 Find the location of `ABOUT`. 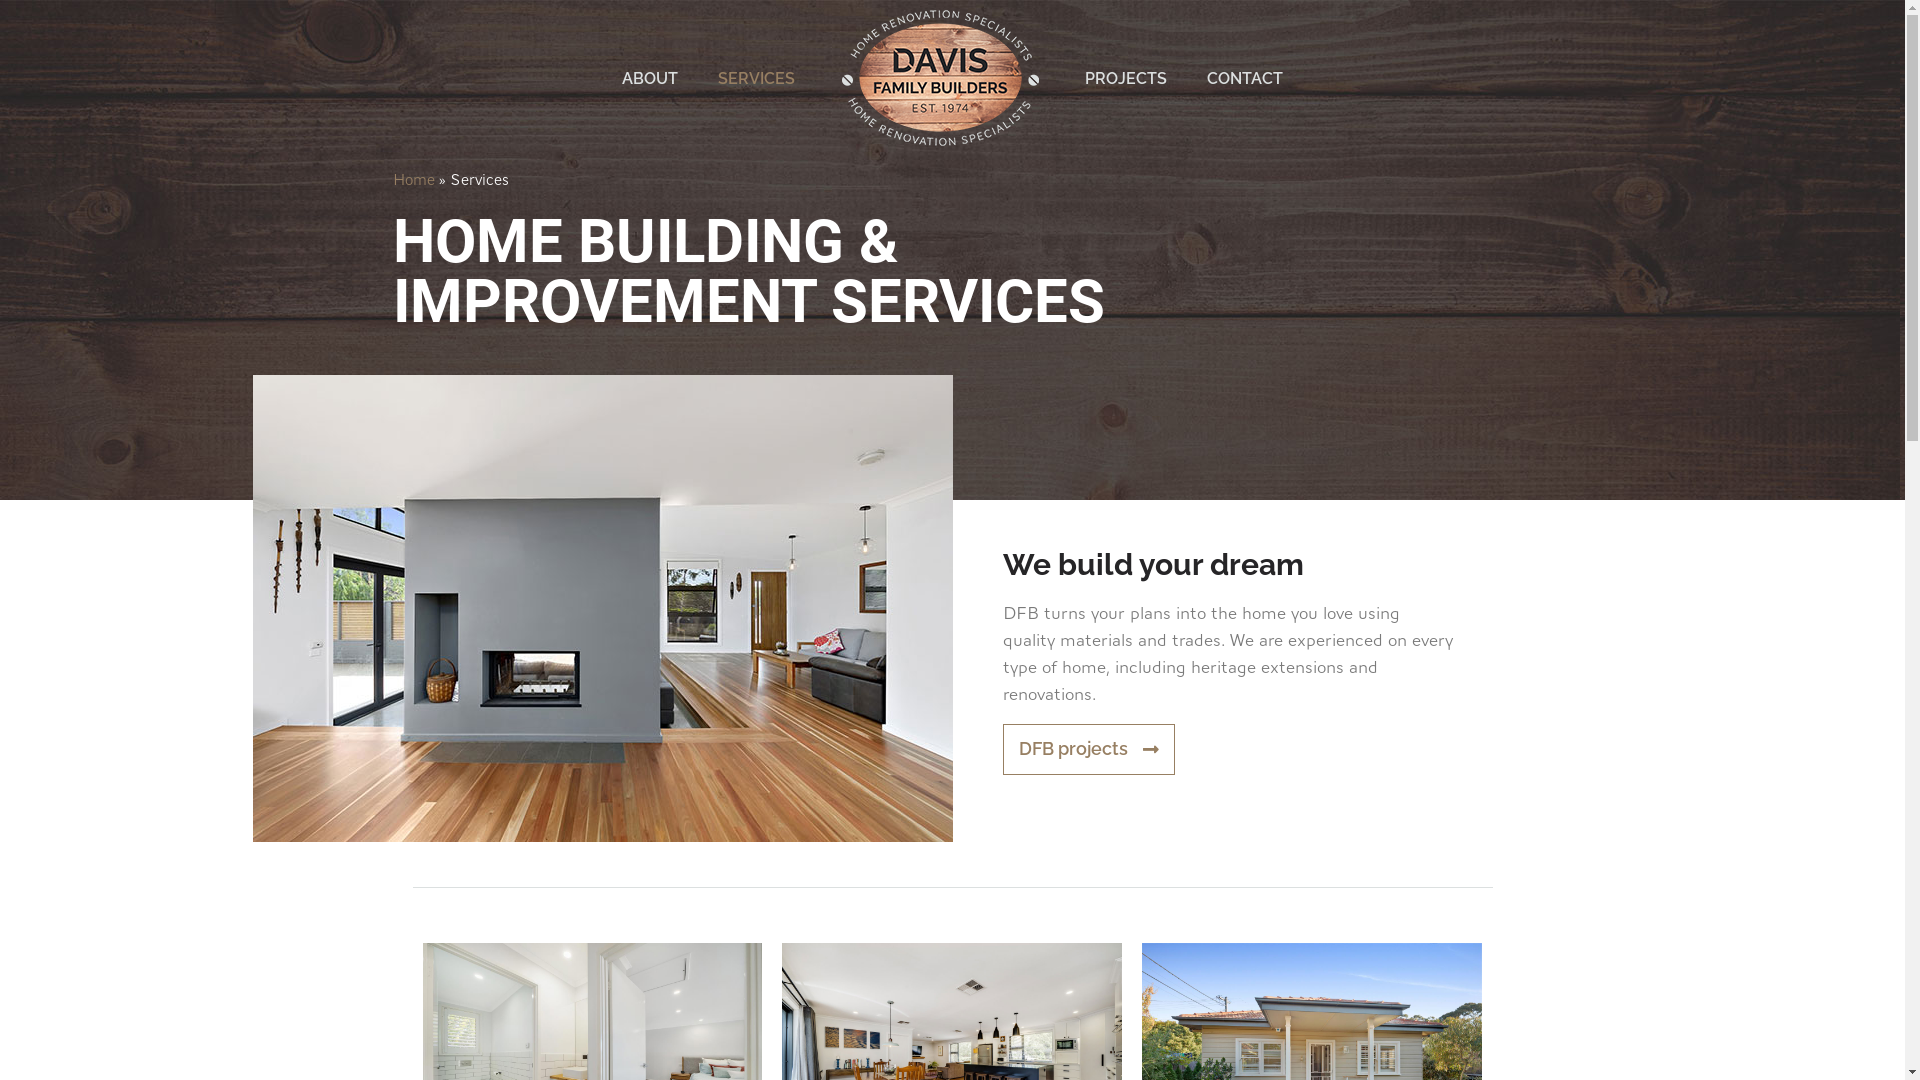

ABOUT is located at coordinates (650, 78).